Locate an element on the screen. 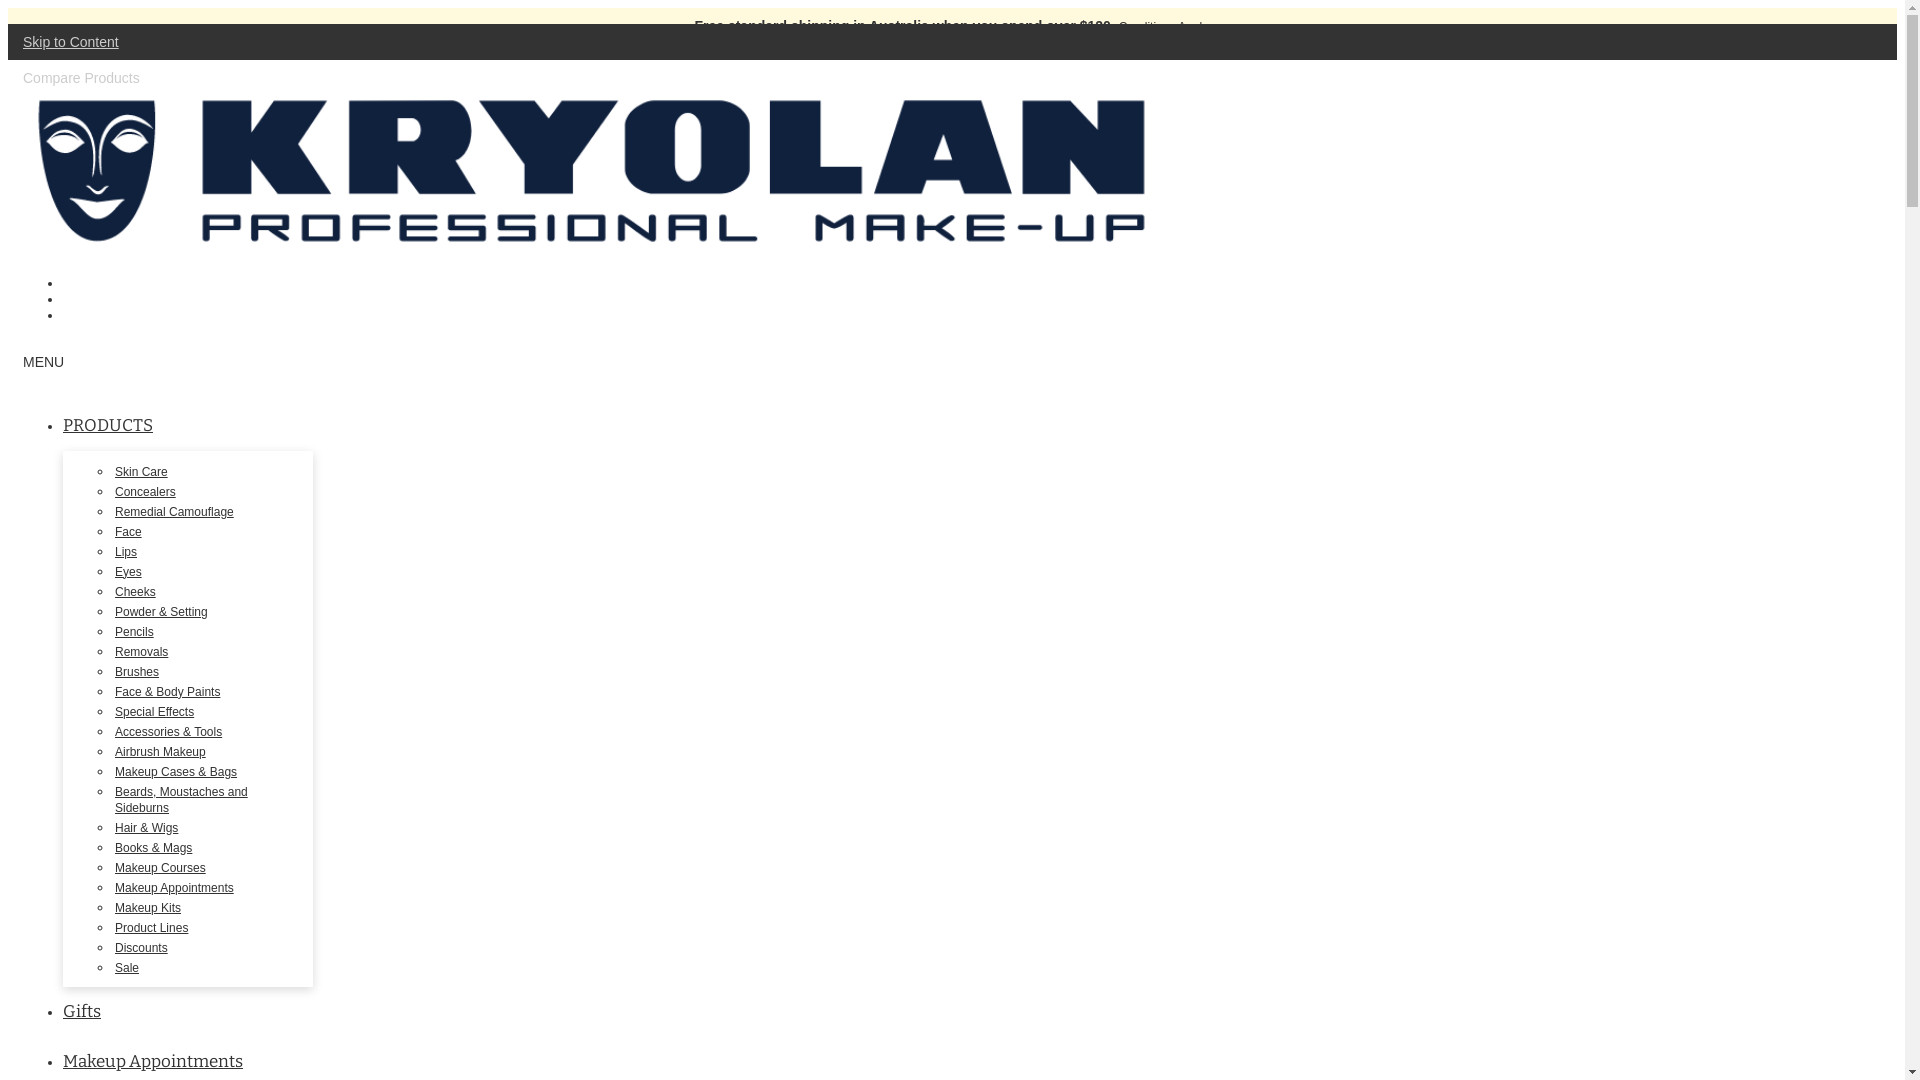 This screenshot has width=1920, height=1080. Face & Body Paints is located at coordinates (168, 692).